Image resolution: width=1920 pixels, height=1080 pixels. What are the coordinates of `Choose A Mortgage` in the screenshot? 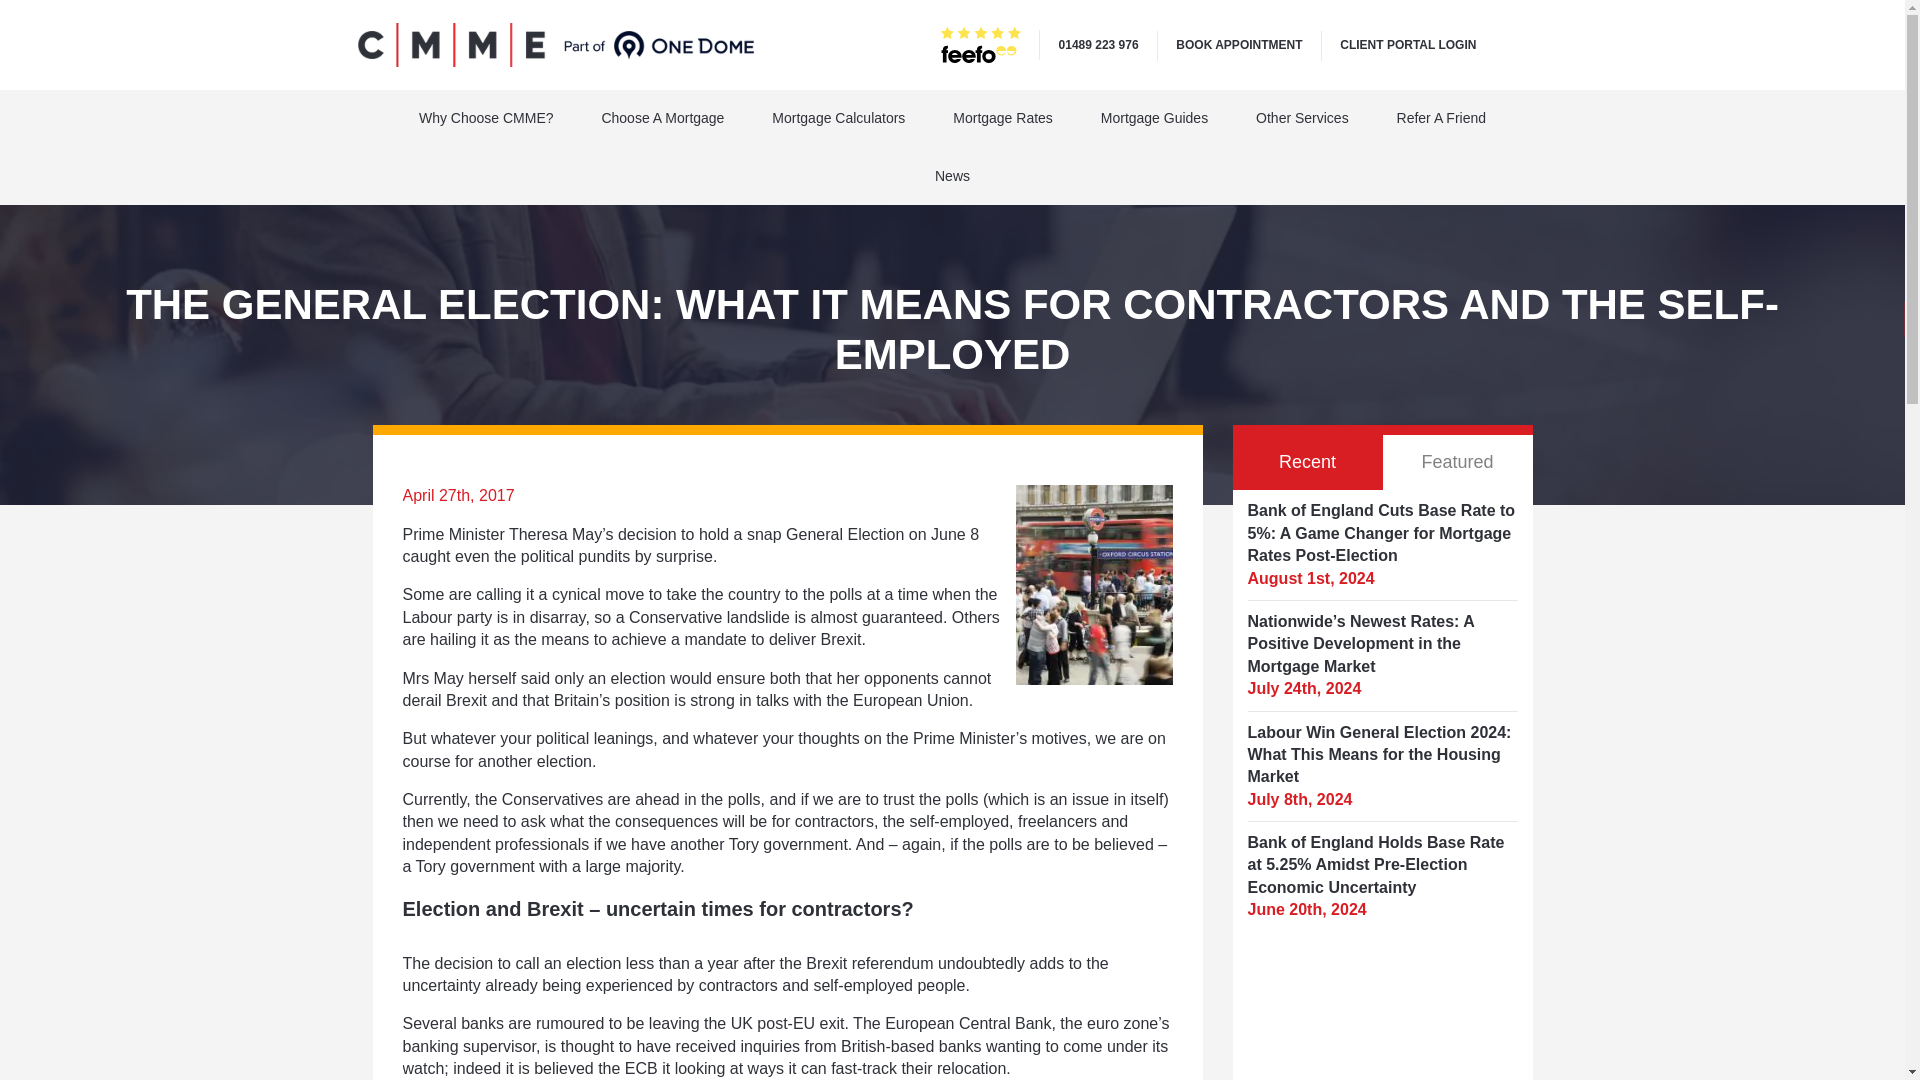 It's located at (662, 118).